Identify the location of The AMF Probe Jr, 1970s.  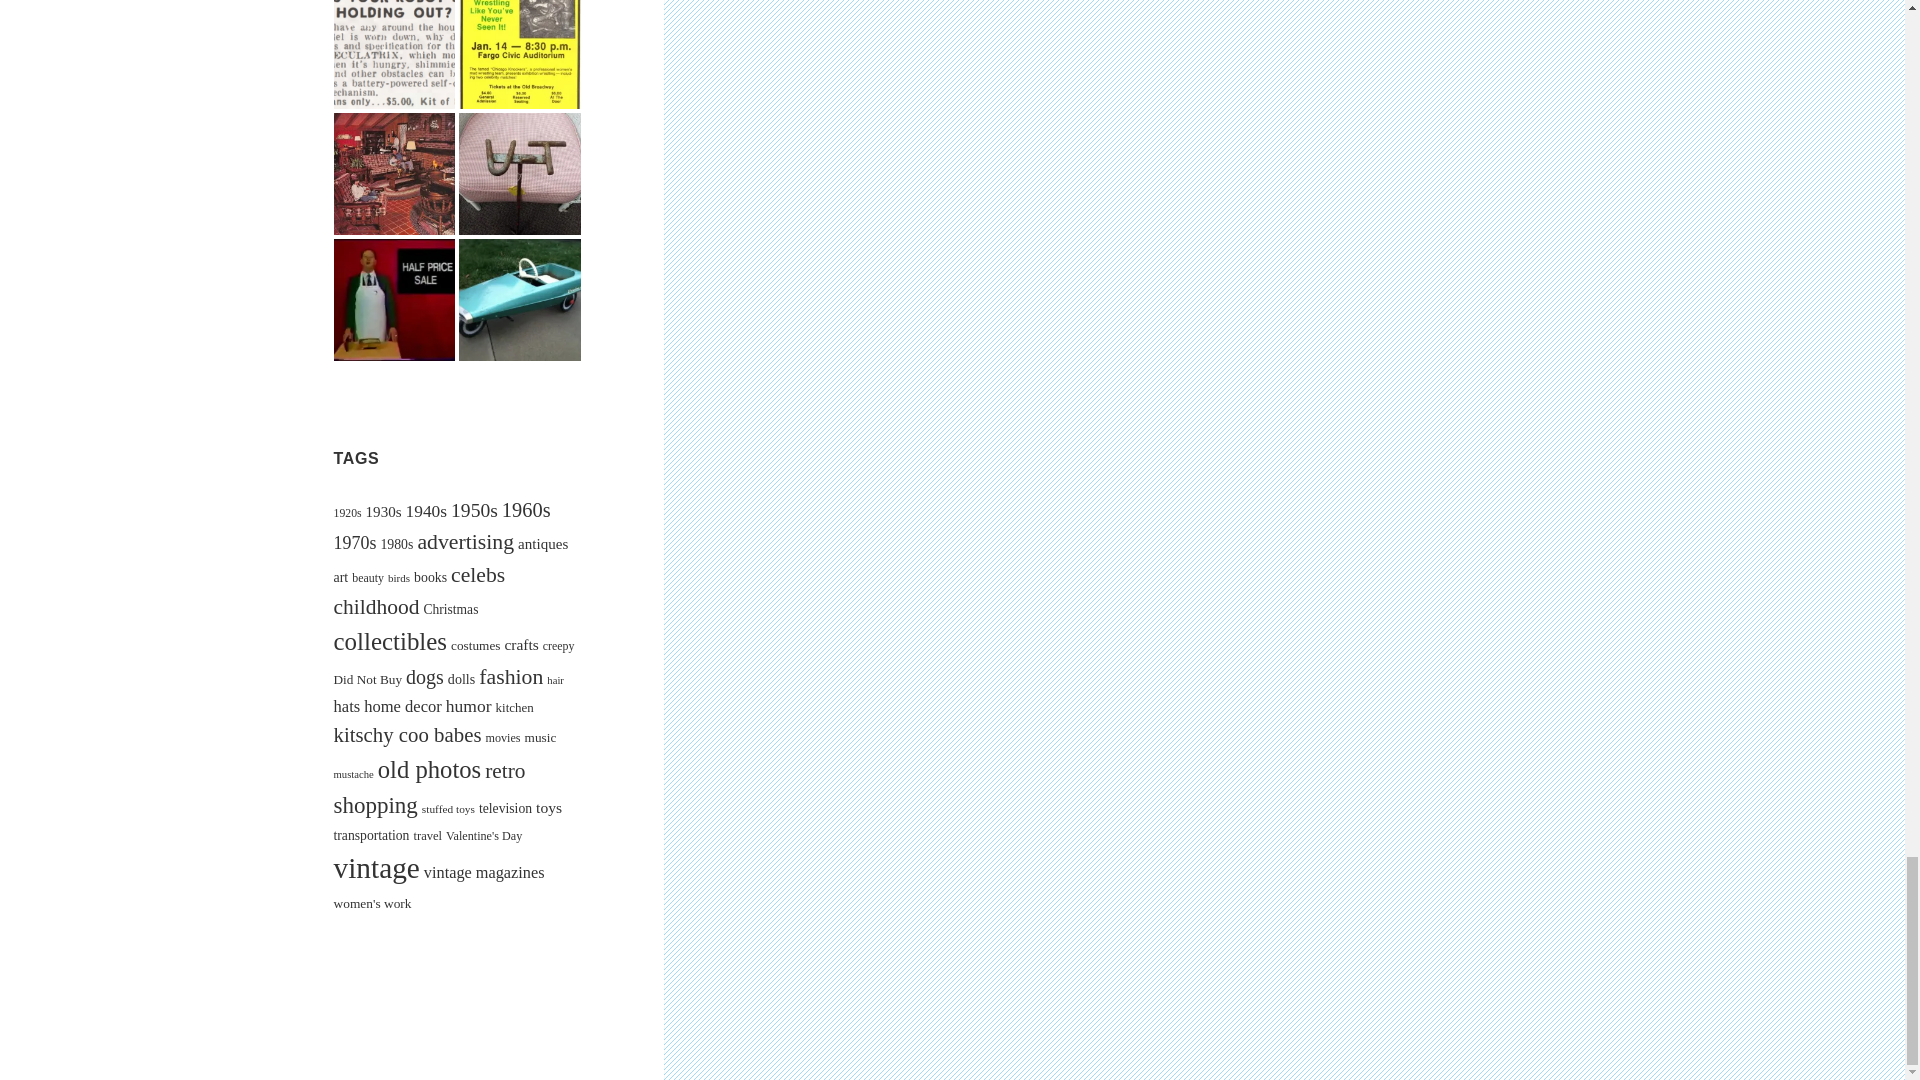
(520, 299).